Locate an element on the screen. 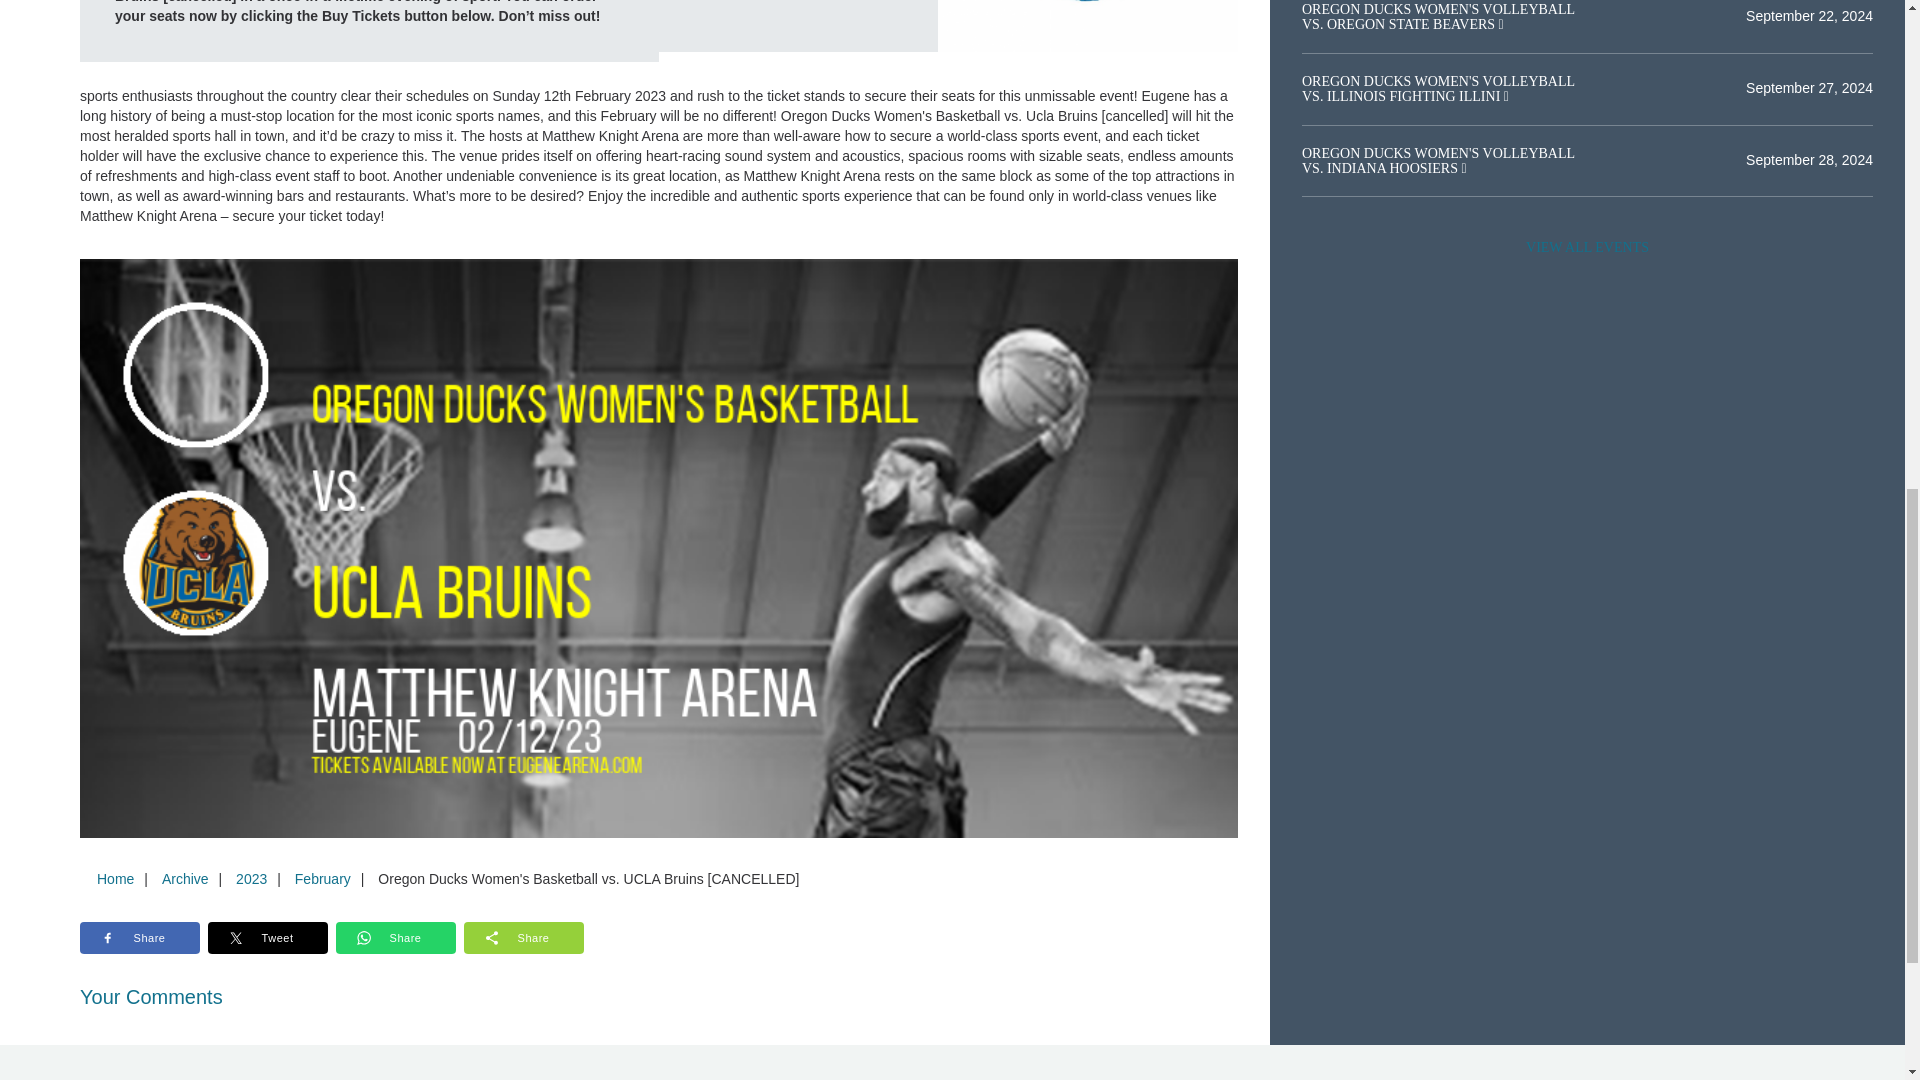 This screenshot has width=1920, height=1080. Home is located at coordinates (115, 878).